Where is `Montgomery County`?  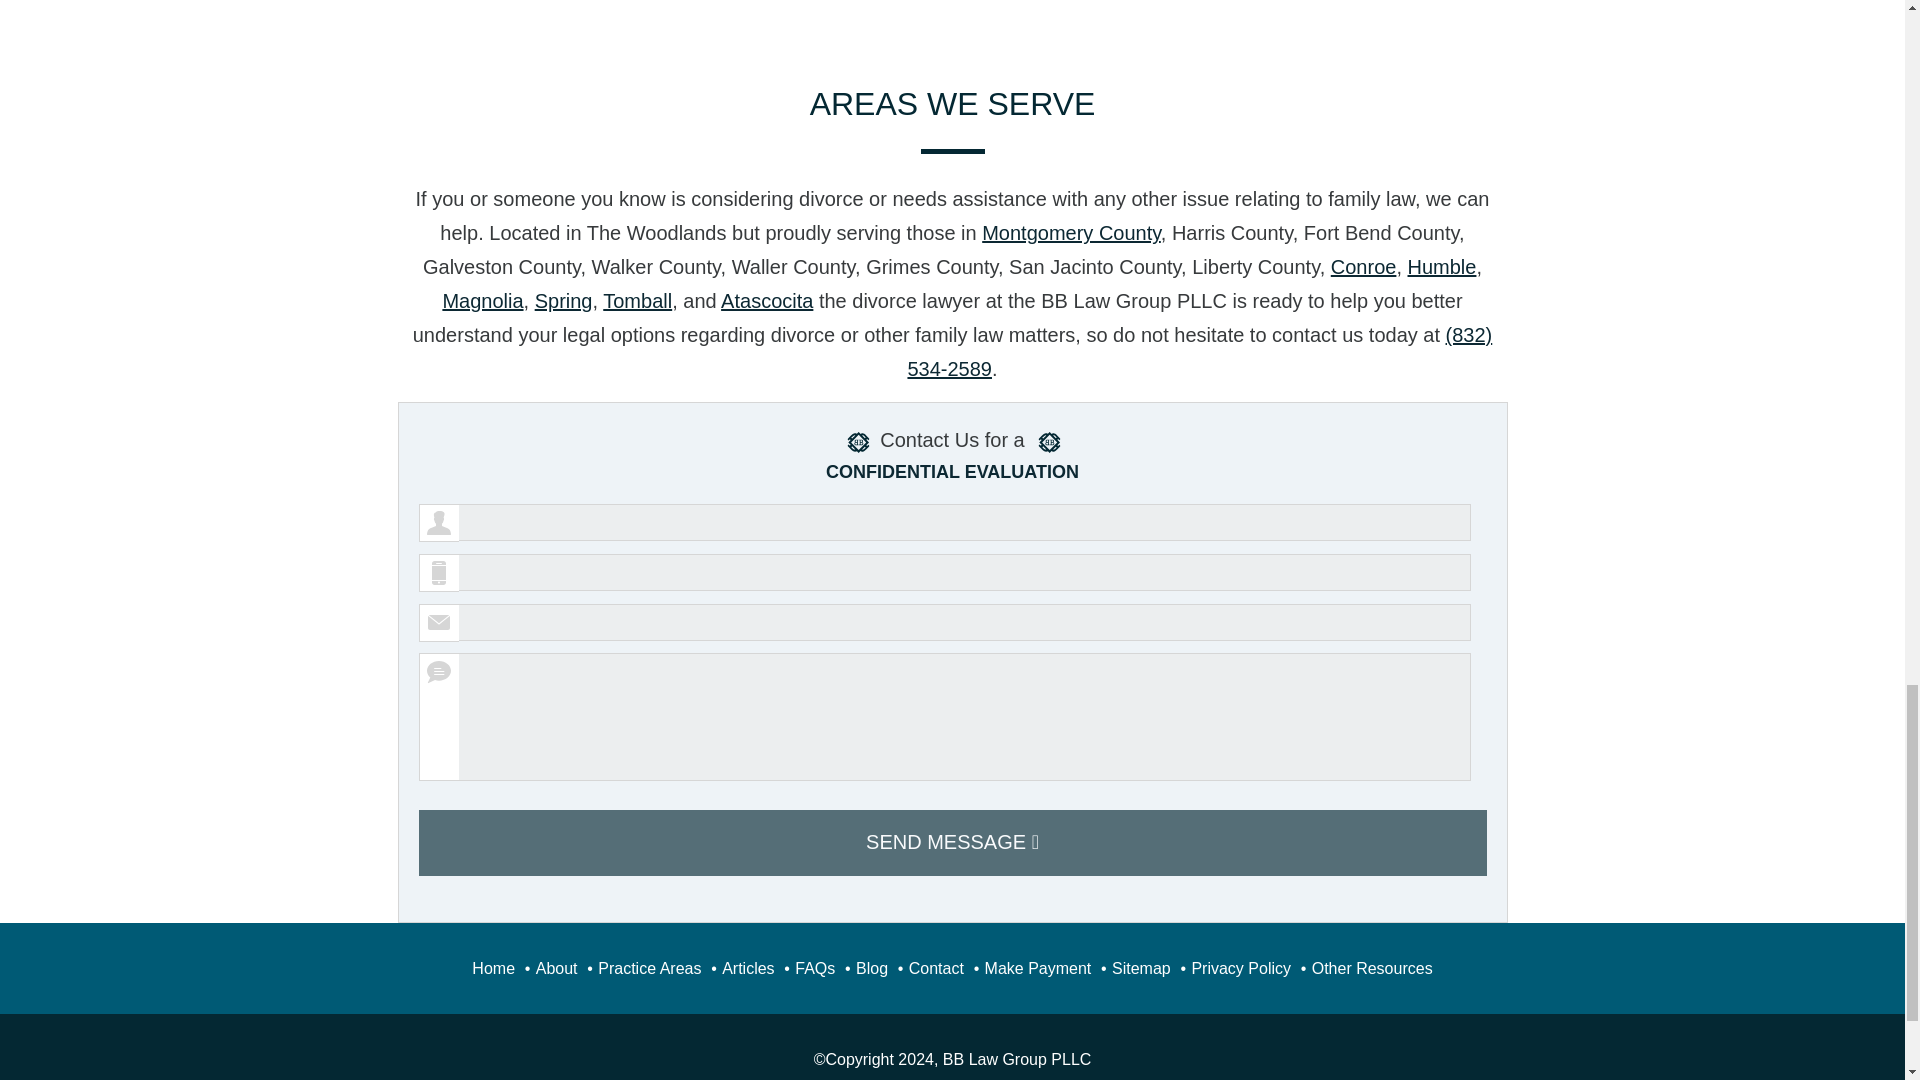
Montgomery County is located at coordinates (1071, 233).